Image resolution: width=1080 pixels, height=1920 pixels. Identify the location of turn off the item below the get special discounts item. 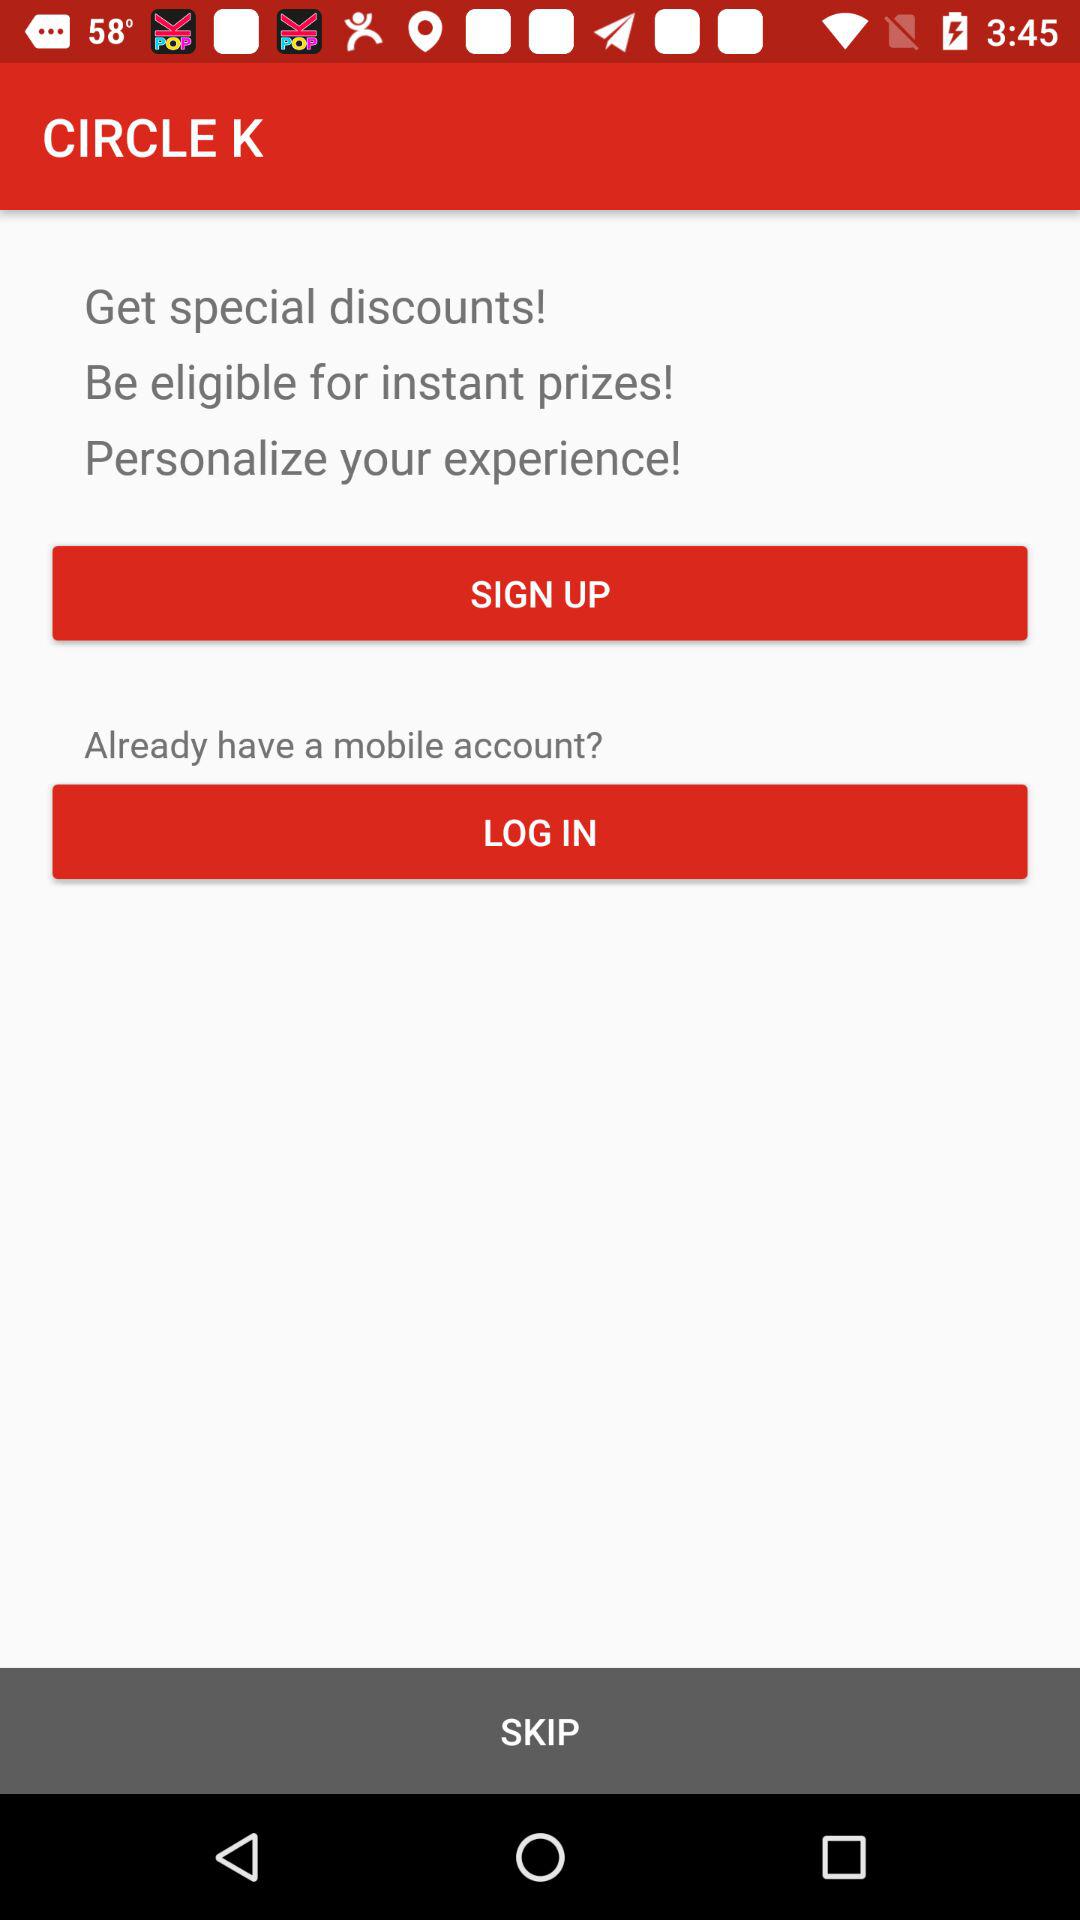
(540, 593).